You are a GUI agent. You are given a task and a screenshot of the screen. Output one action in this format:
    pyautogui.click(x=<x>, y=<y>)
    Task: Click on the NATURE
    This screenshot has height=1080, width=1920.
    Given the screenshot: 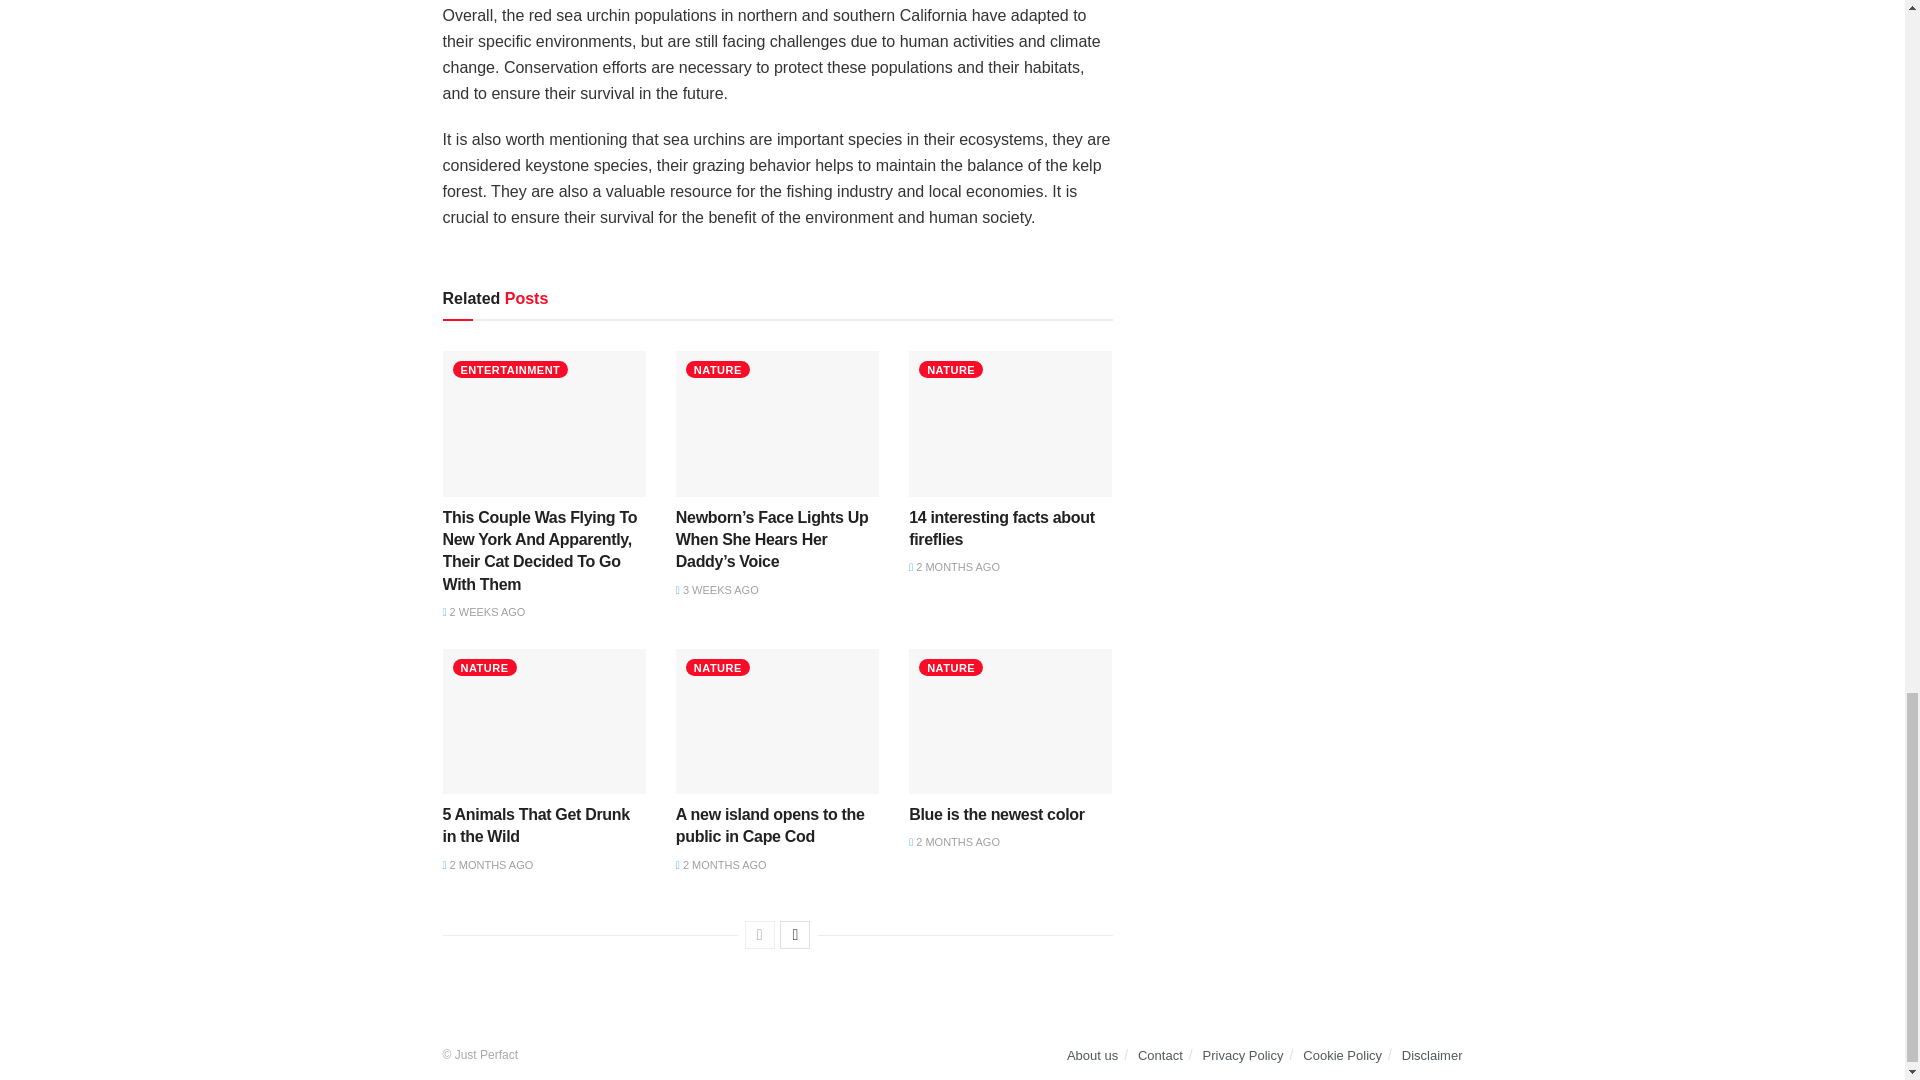 What is the action you would take?
    pyautogui.click(x=718, y=369)
    